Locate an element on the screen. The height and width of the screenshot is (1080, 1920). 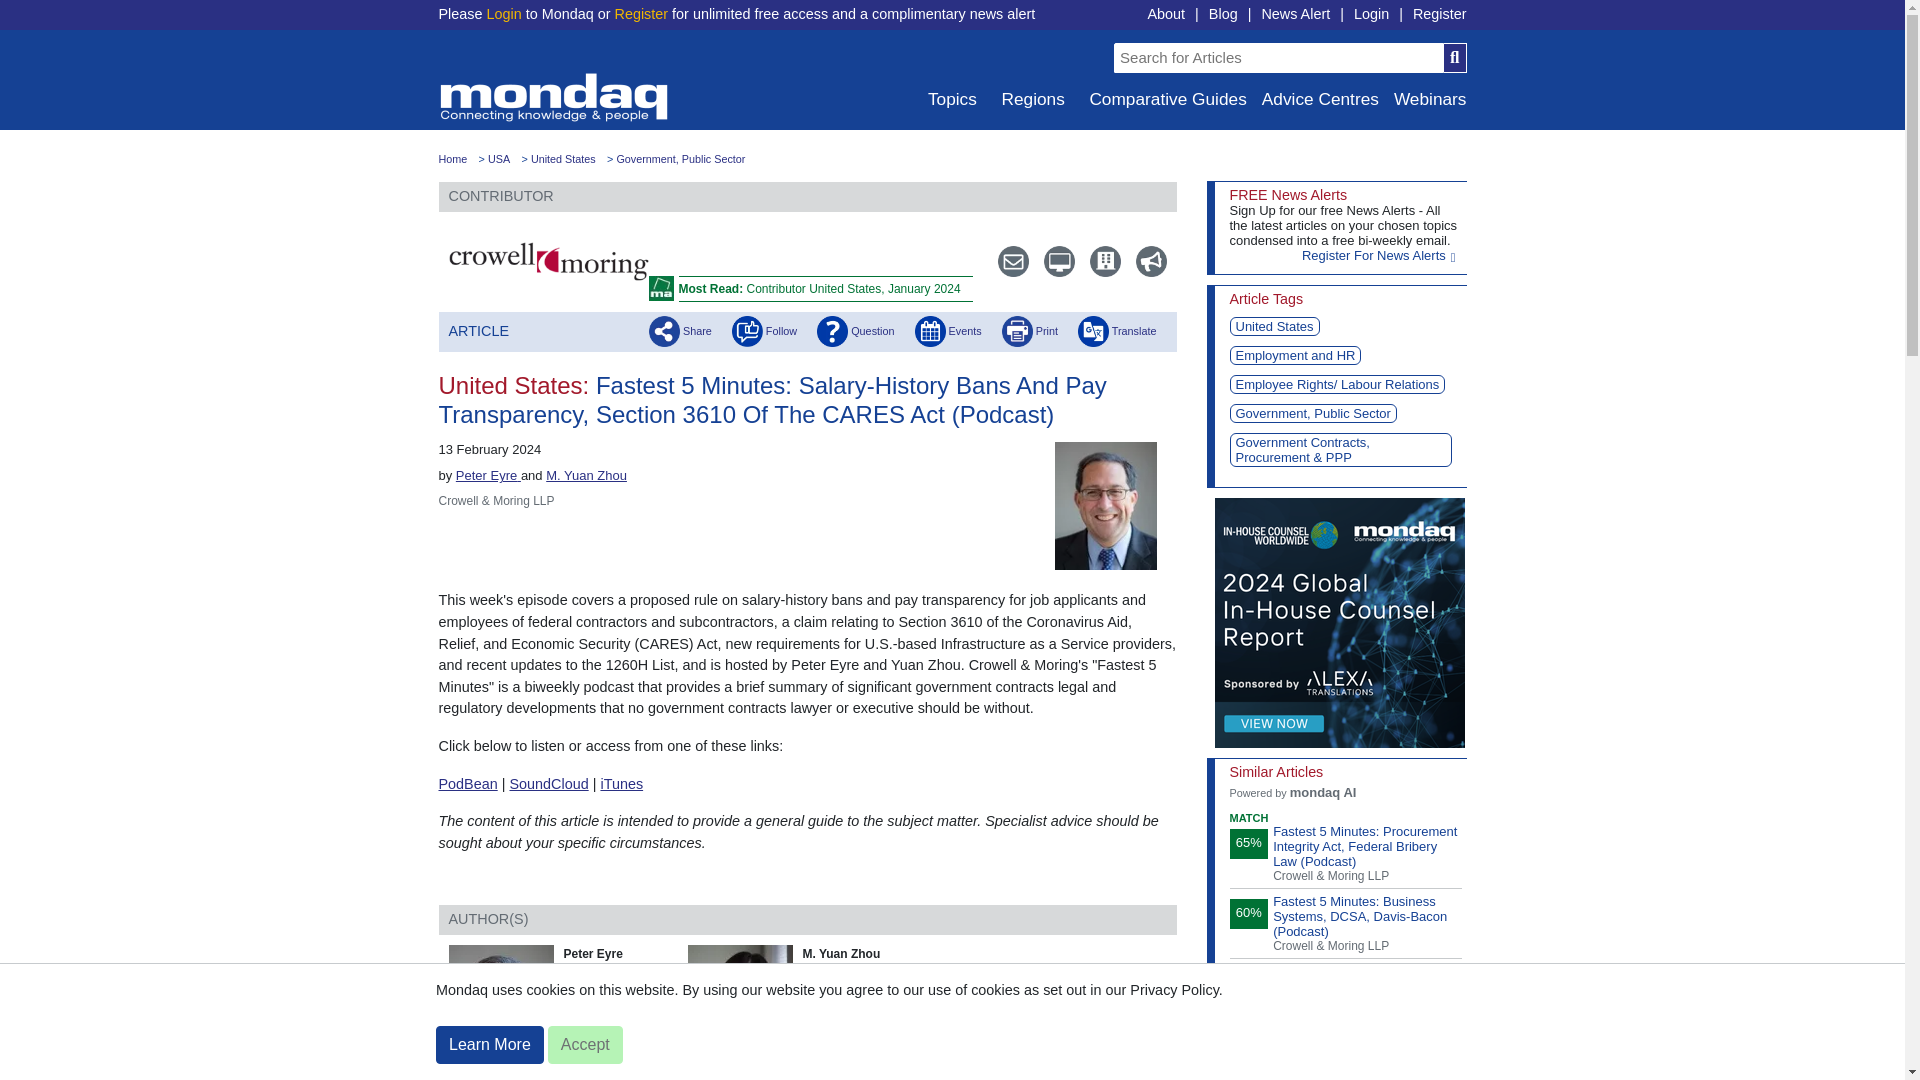
Blog is located at coordinates (1224, 14).